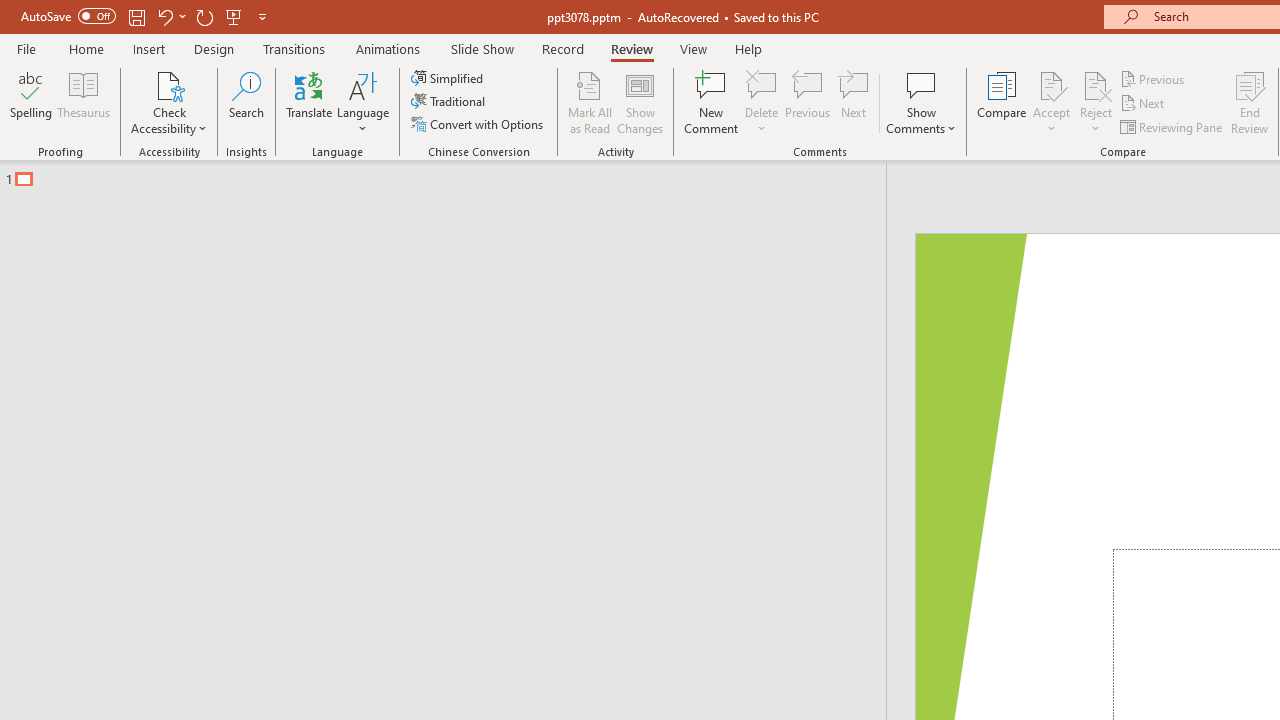  I want to click on Translate, so click(310, 102).